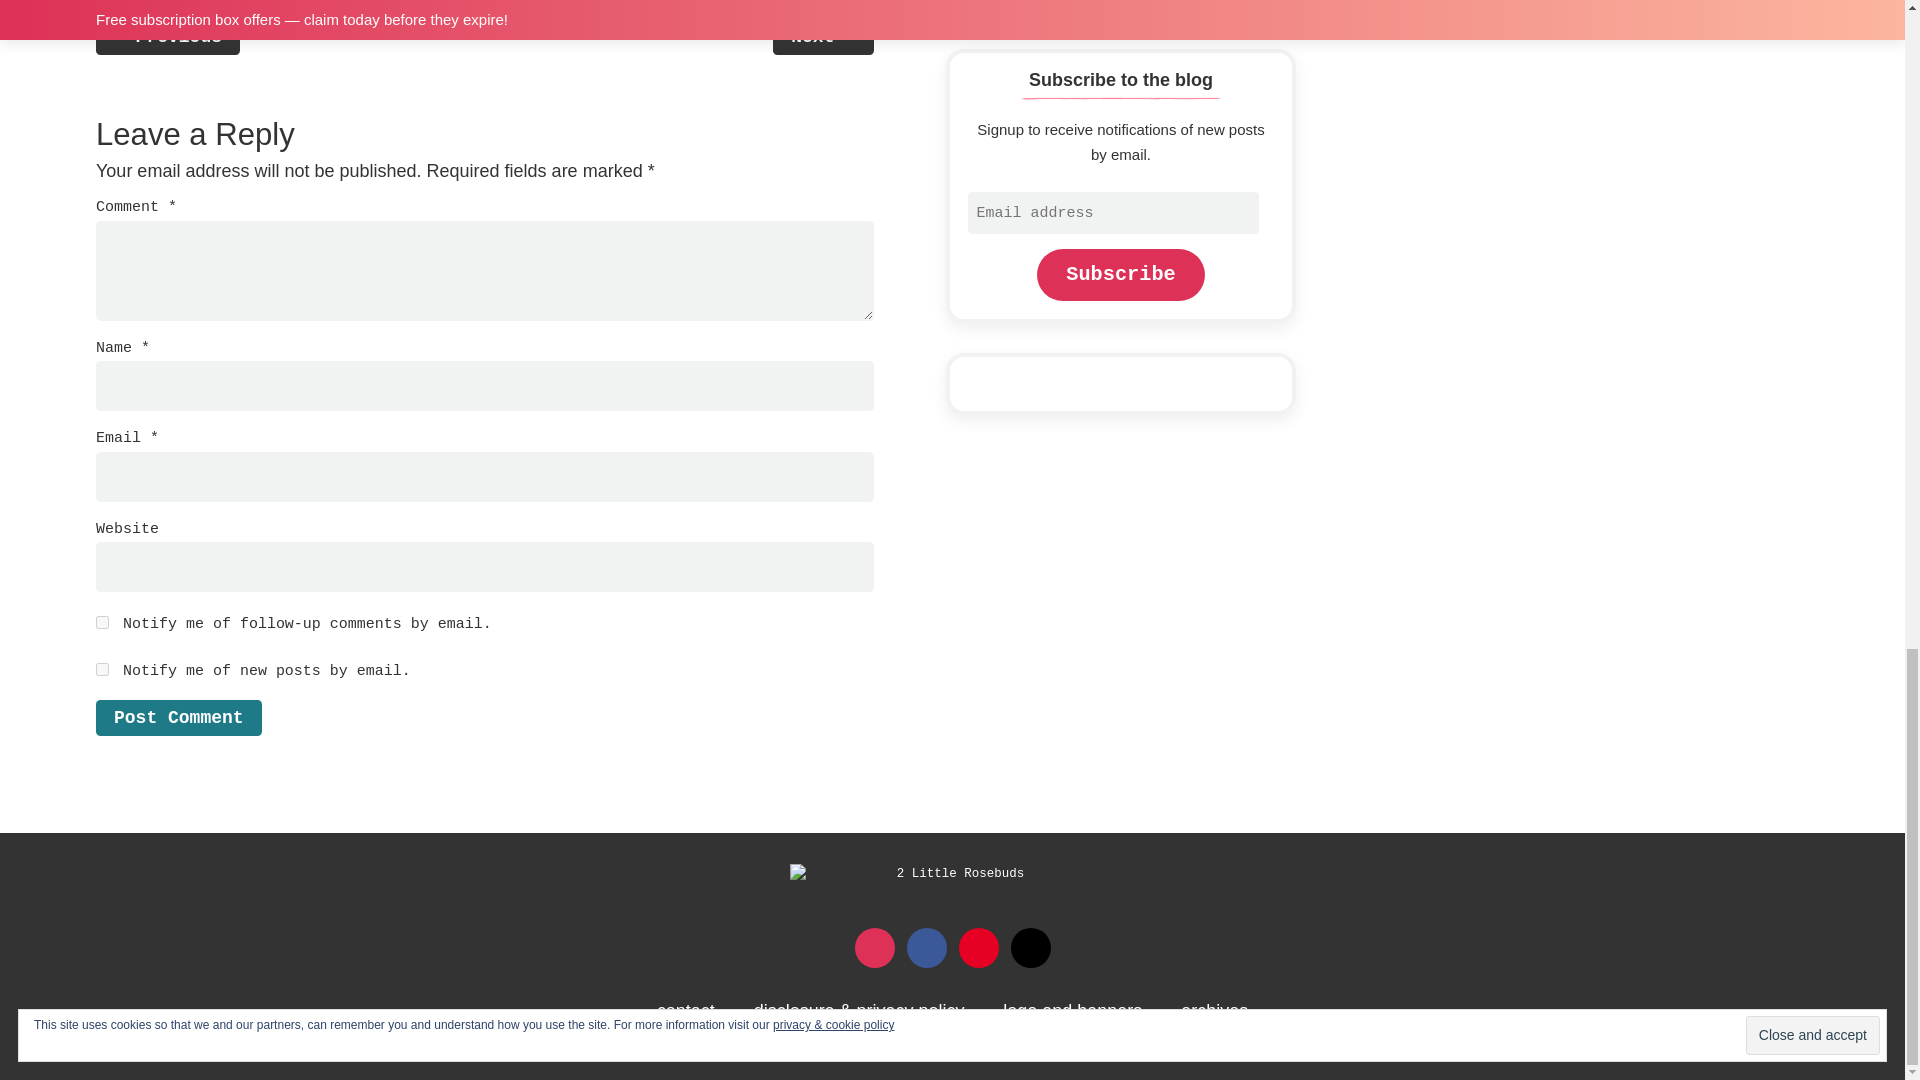 This screenshot has height=1080, width=1920. I want to click on subscribe, so click(102, 622).